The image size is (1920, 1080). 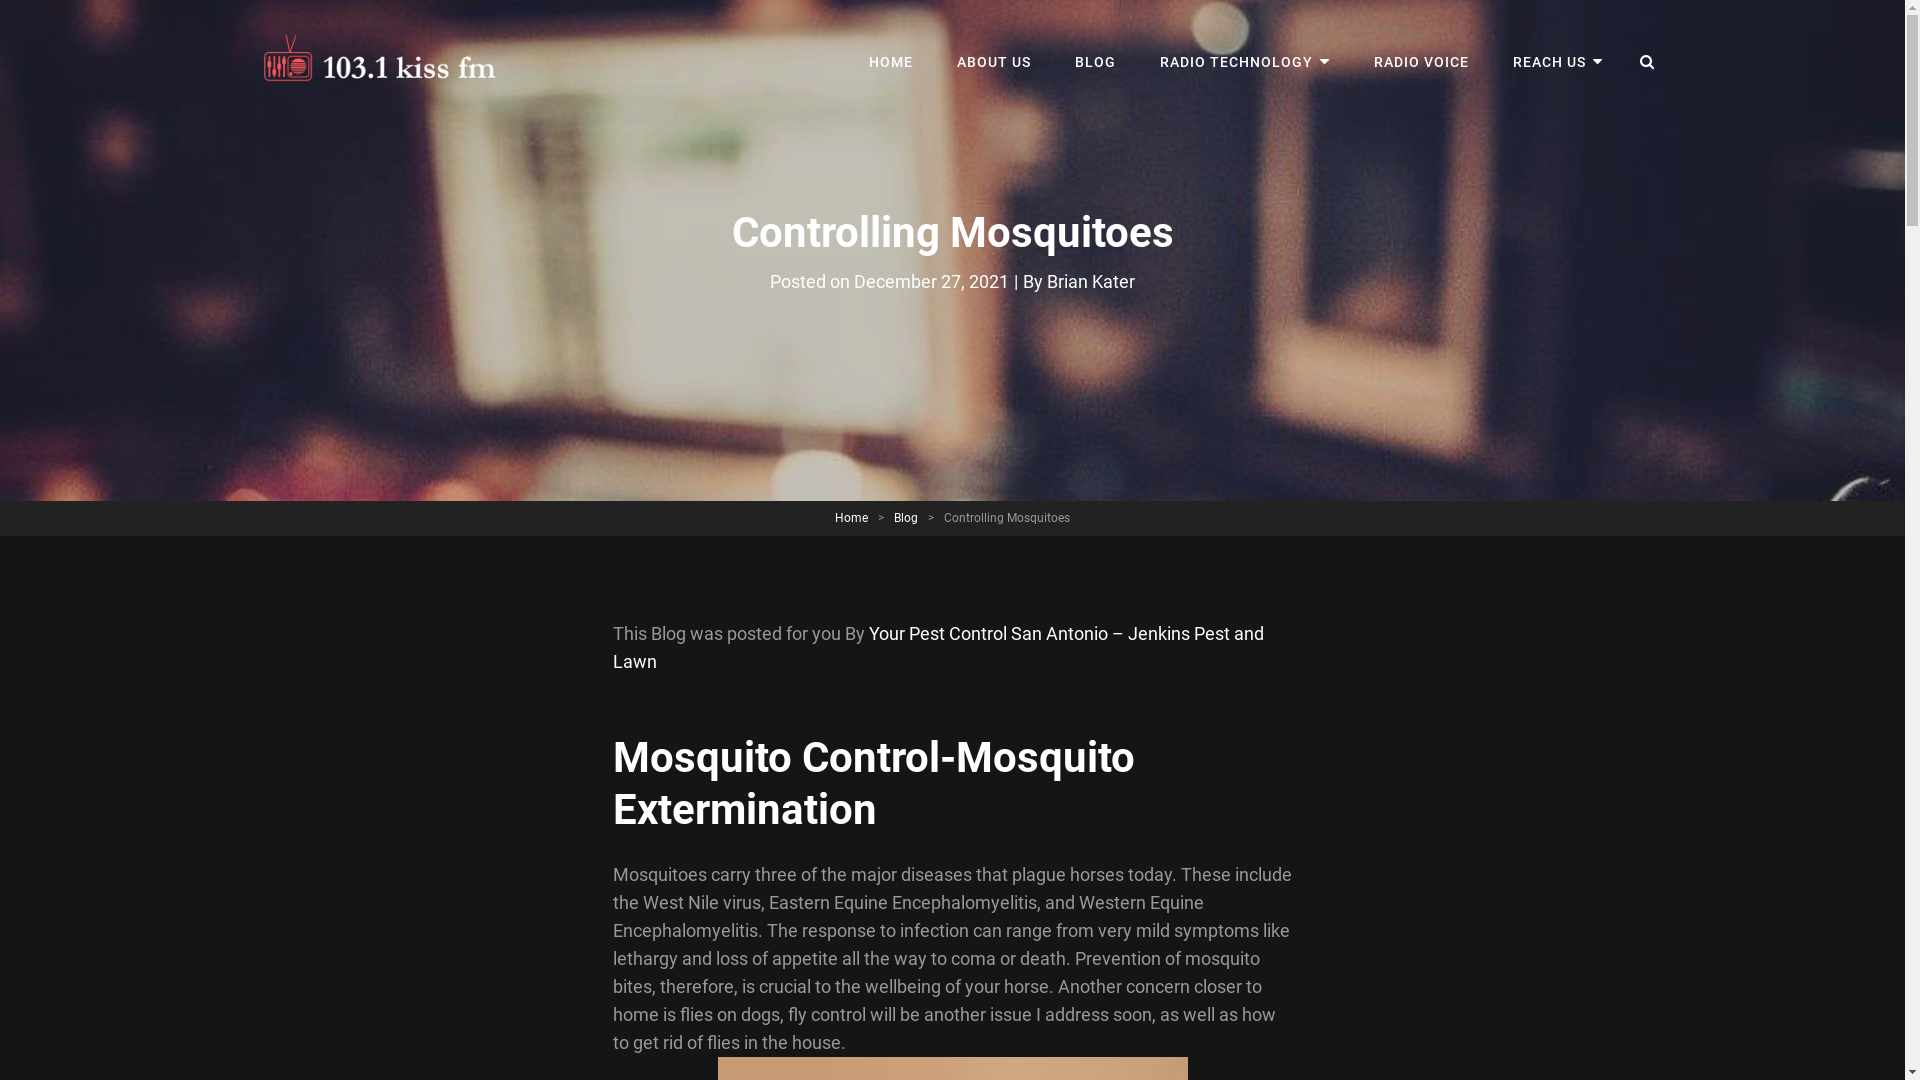 What do you see at coordinates (622, 82) in the screenshot?
I see `103.1 KISS FM` at bounding box center [622, 82].